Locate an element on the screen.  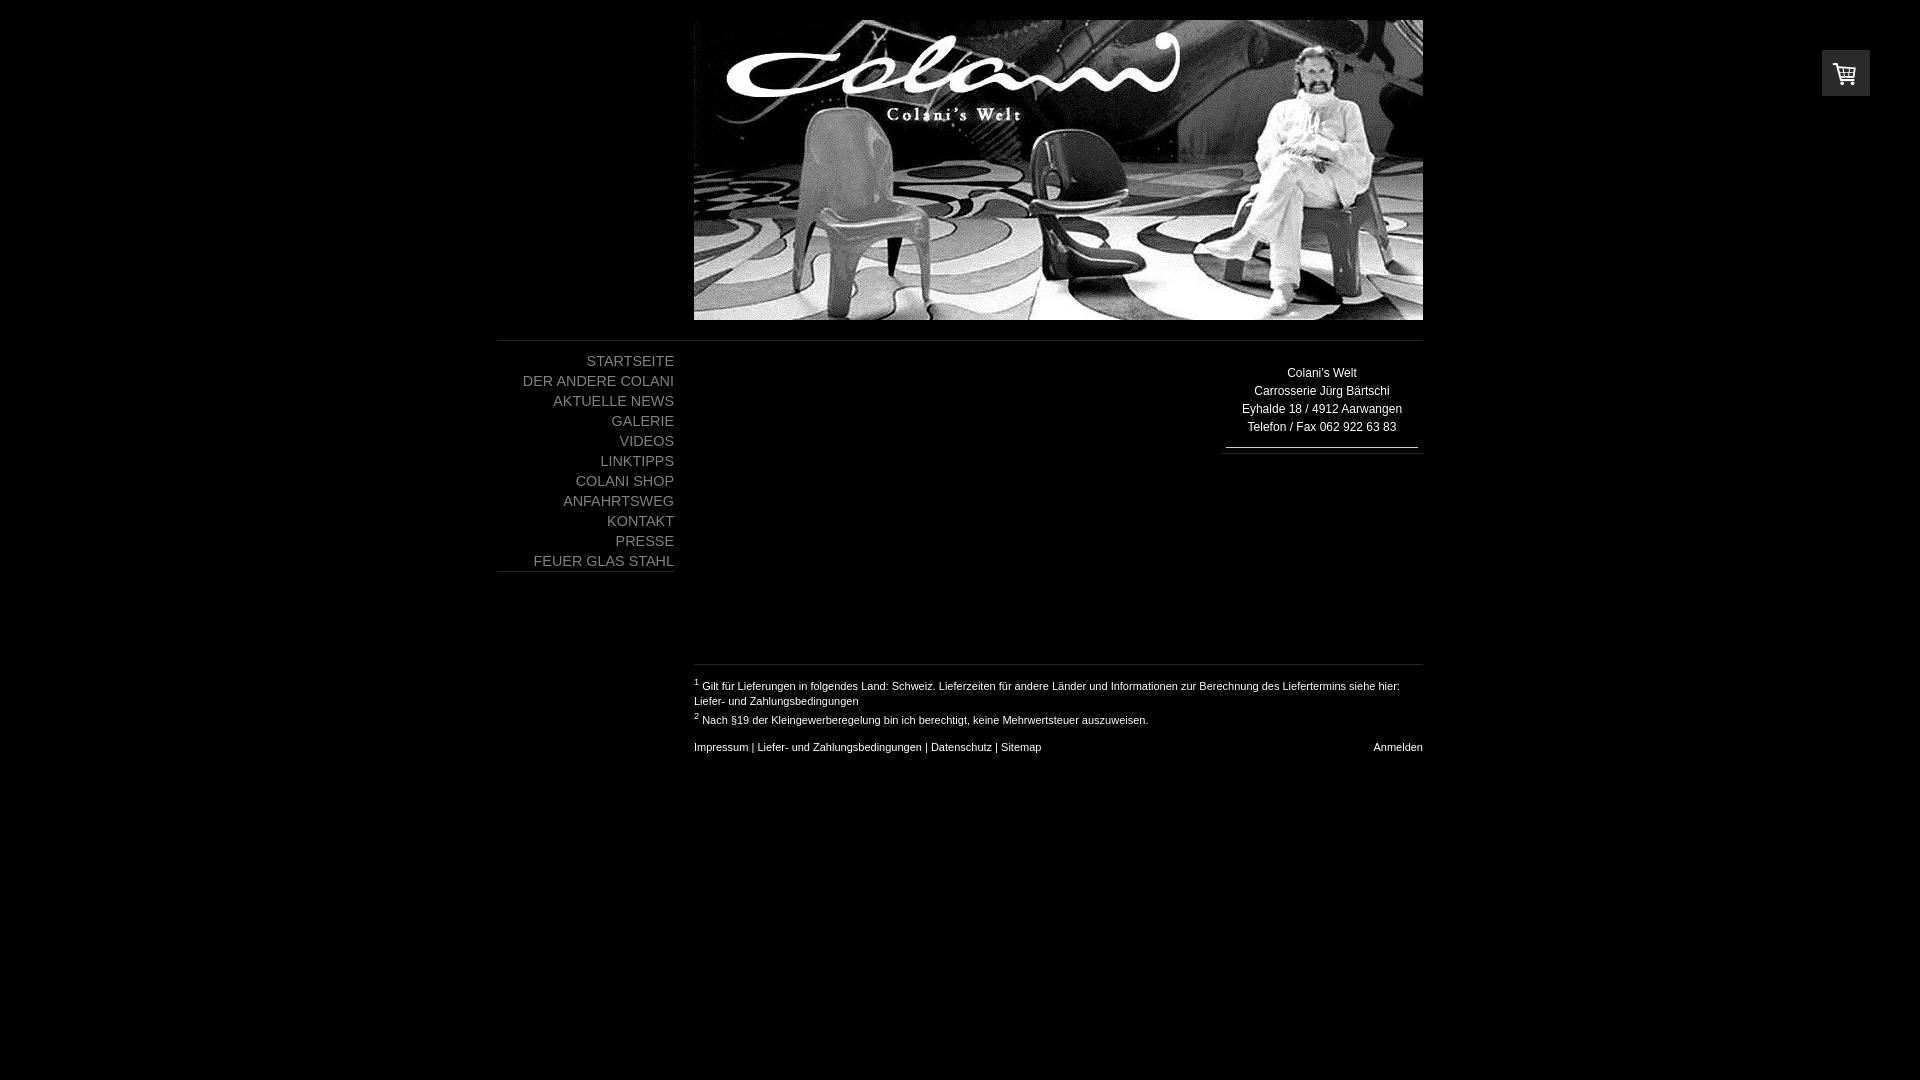
Sitemap is located at coordinates (1021, 747).